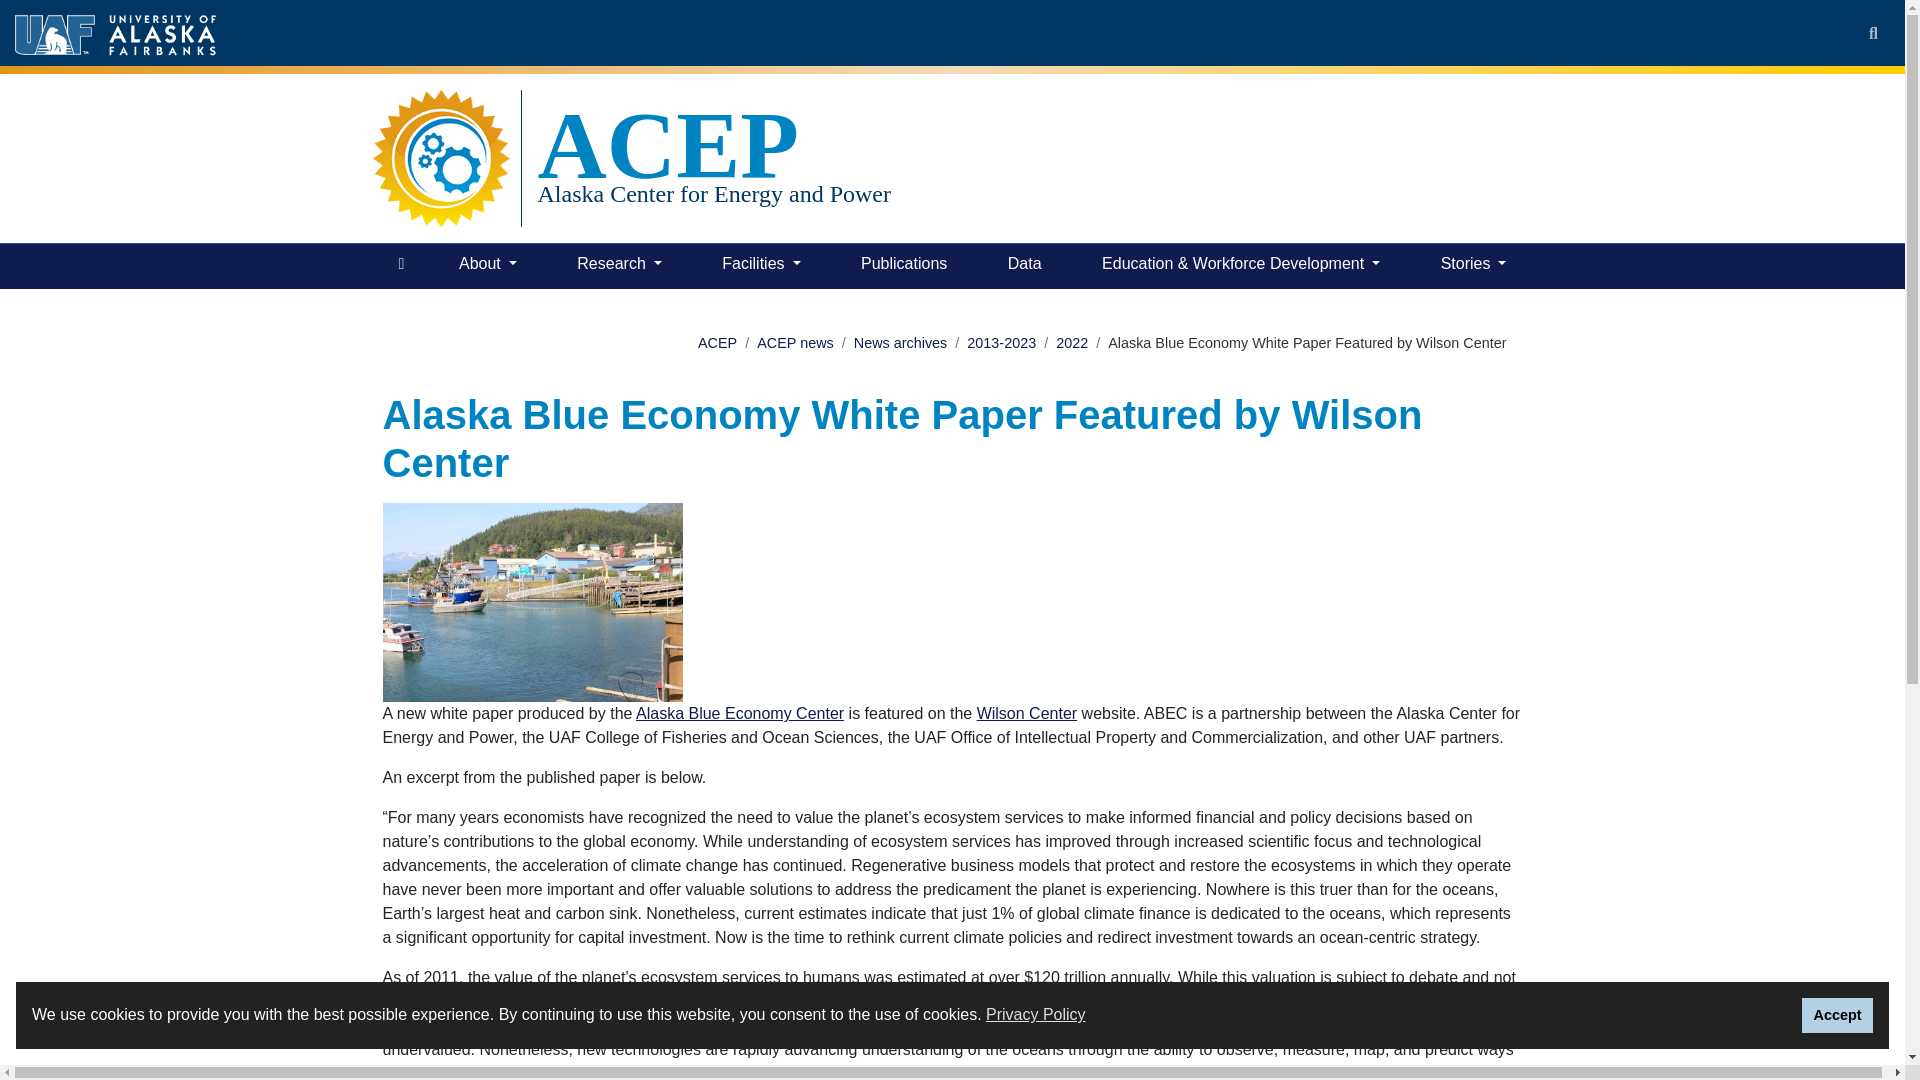 This screenshot has width=1920, height=1080. Describe the element at coordinates (761, 266) in the screenshot. I see `Facilities` at that location.